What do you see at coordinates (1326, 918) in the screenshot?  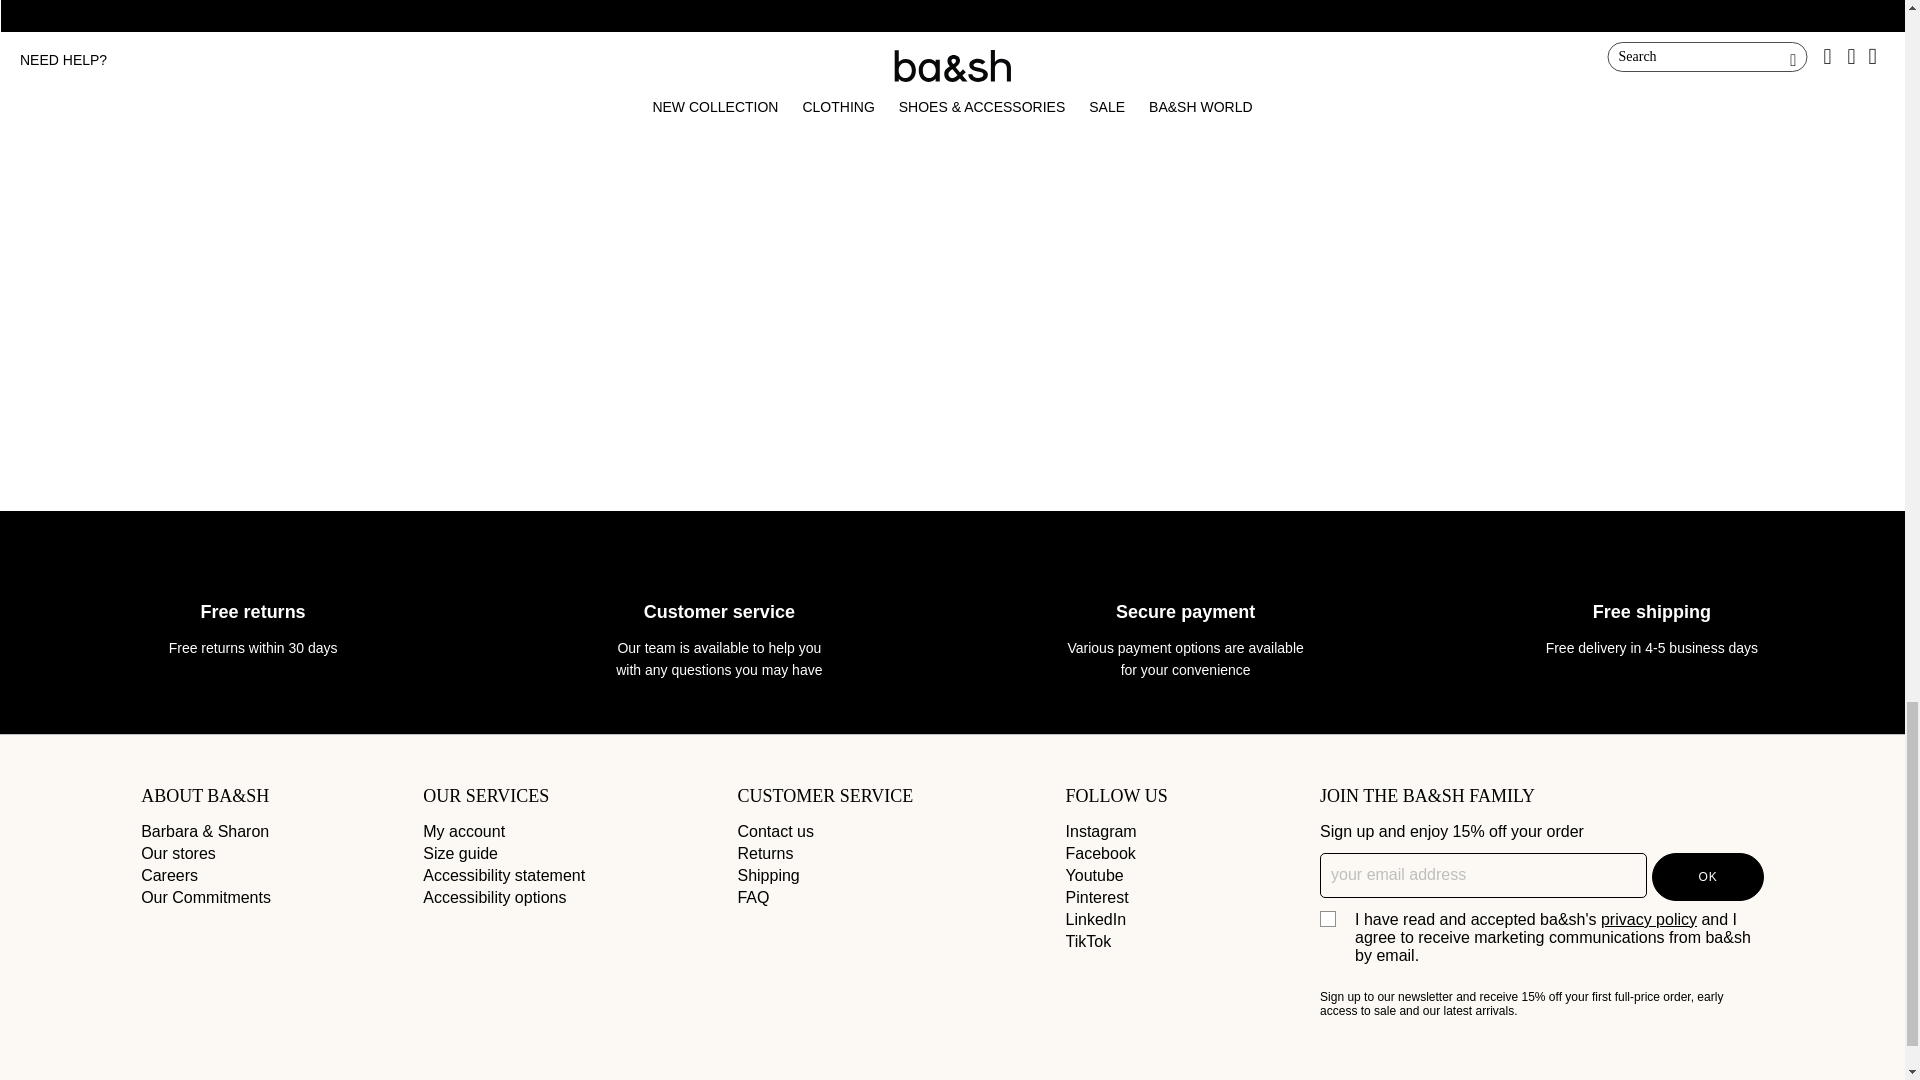 I see `on` at bounding box center [1326, 918].